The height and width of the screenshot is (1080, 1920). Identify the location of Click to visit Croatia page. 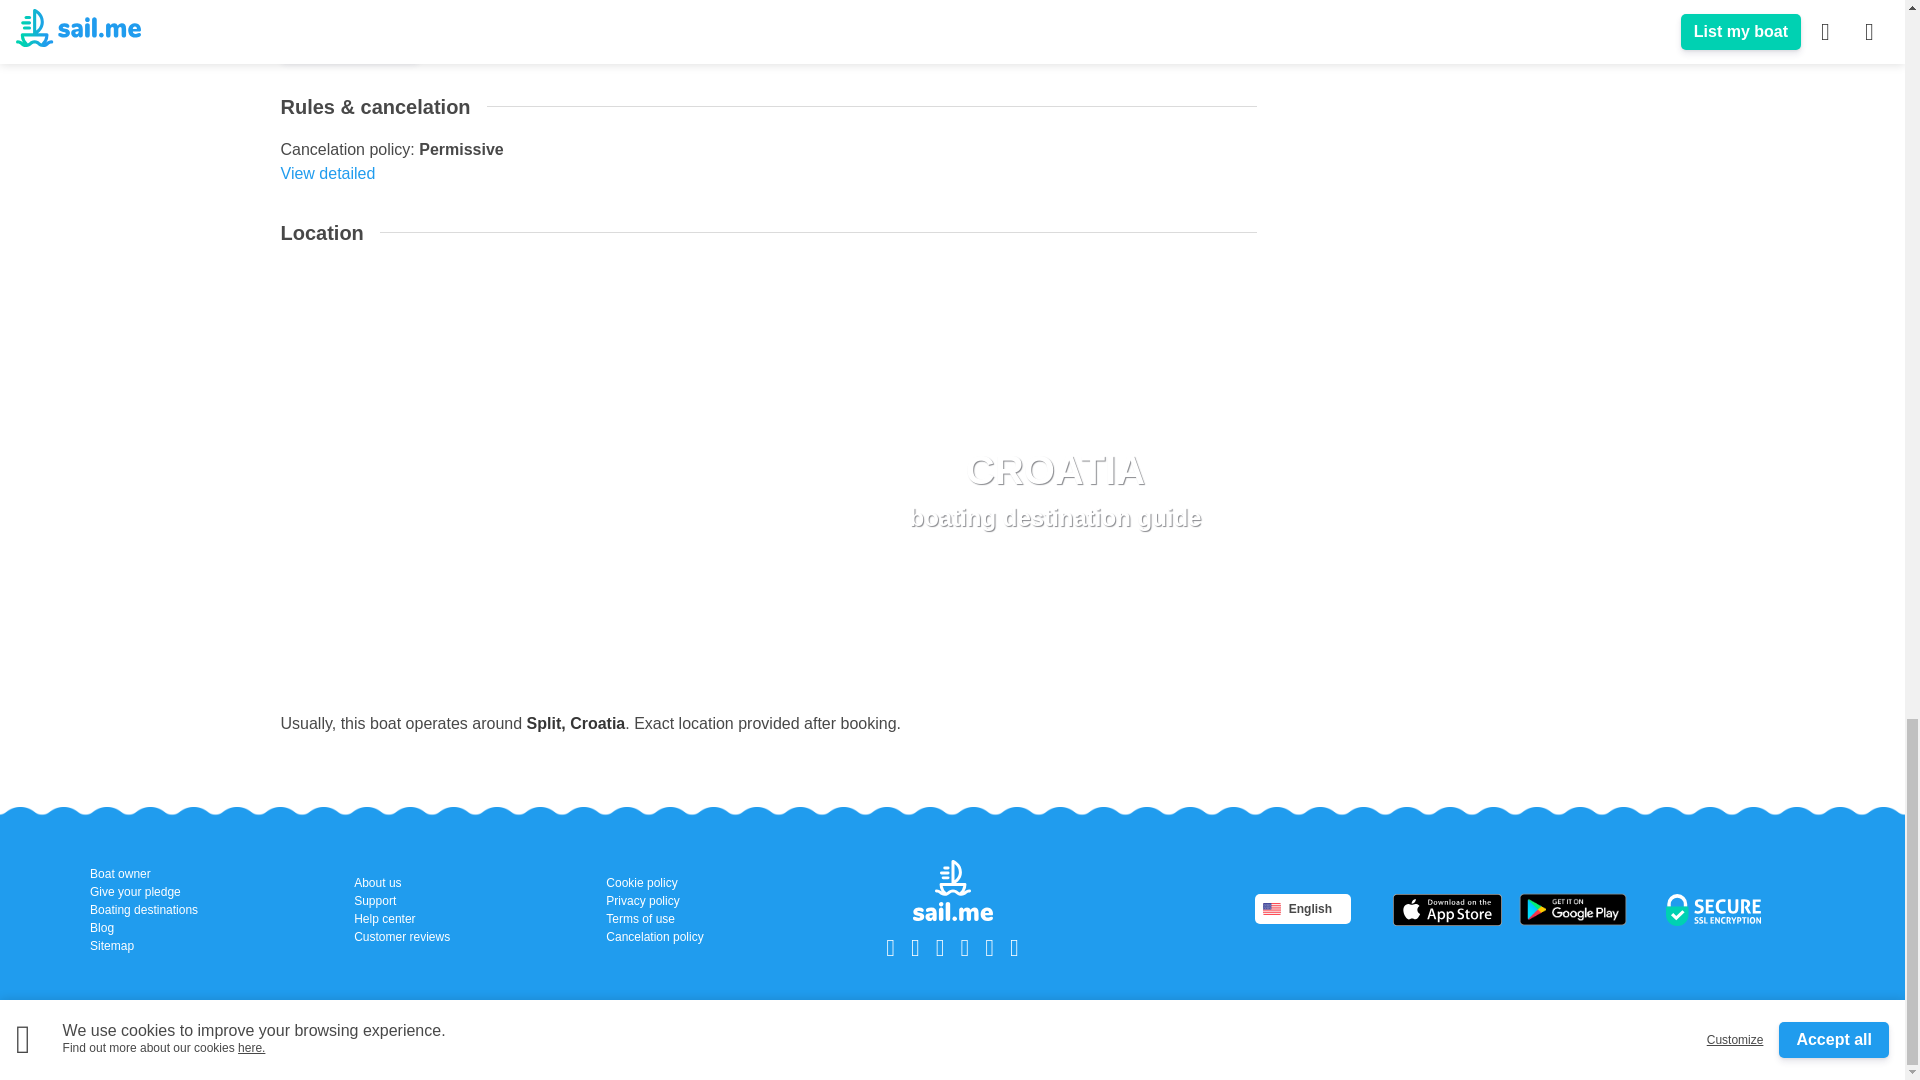
(1054, 487).